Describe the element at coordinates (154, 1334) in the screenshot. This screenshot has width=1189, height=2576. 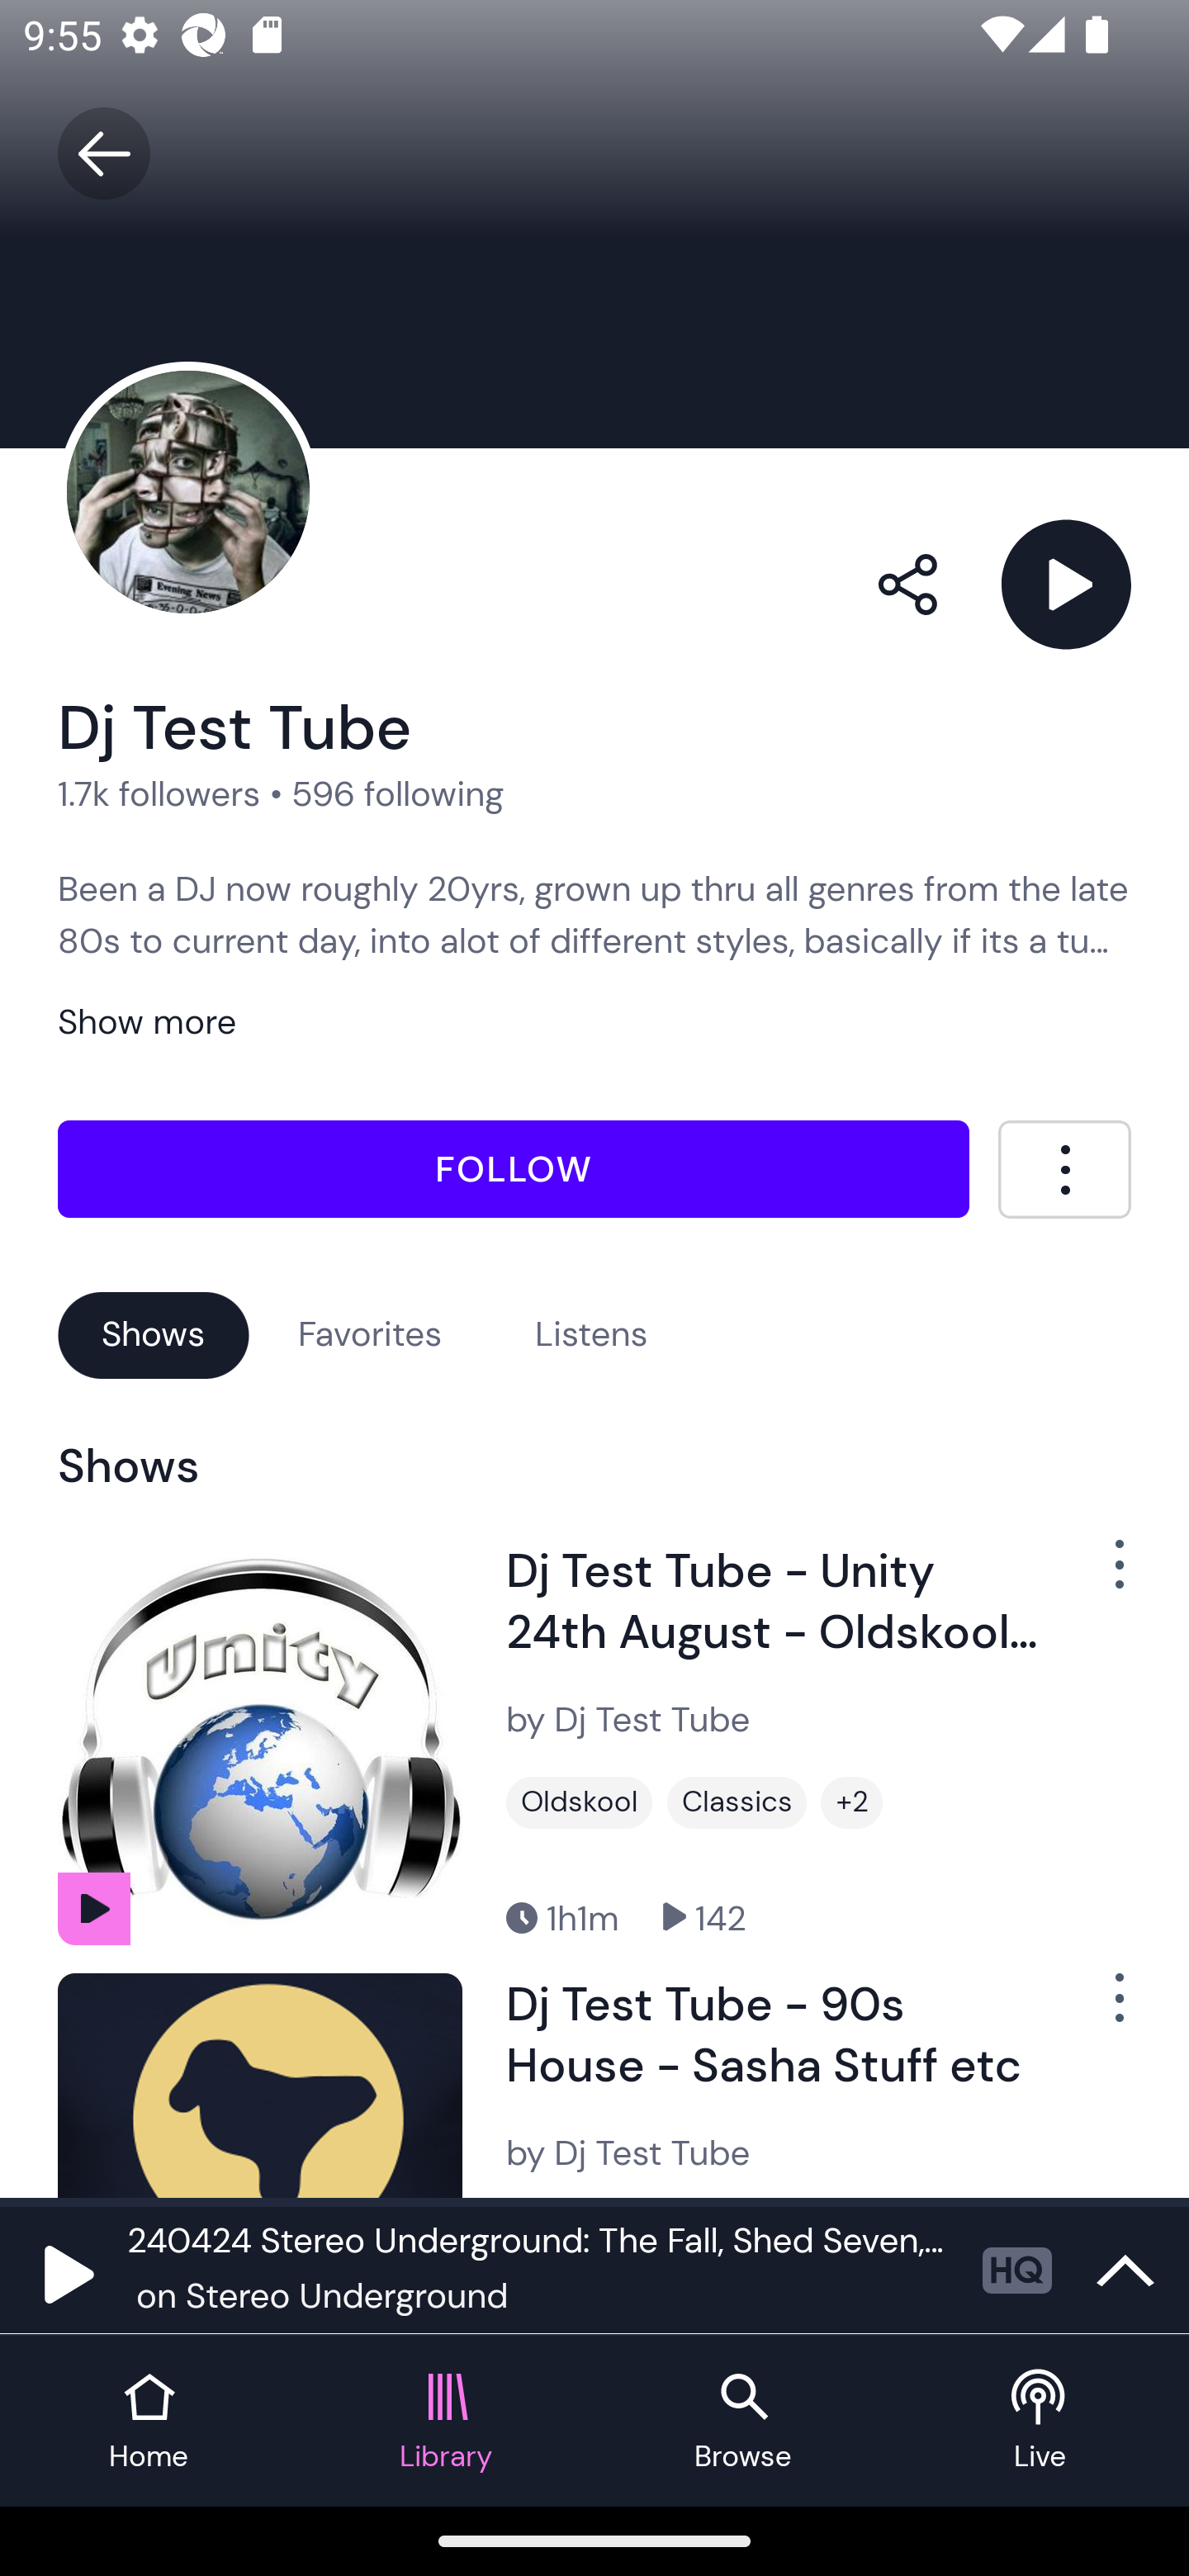
I see `Shows` at that location.